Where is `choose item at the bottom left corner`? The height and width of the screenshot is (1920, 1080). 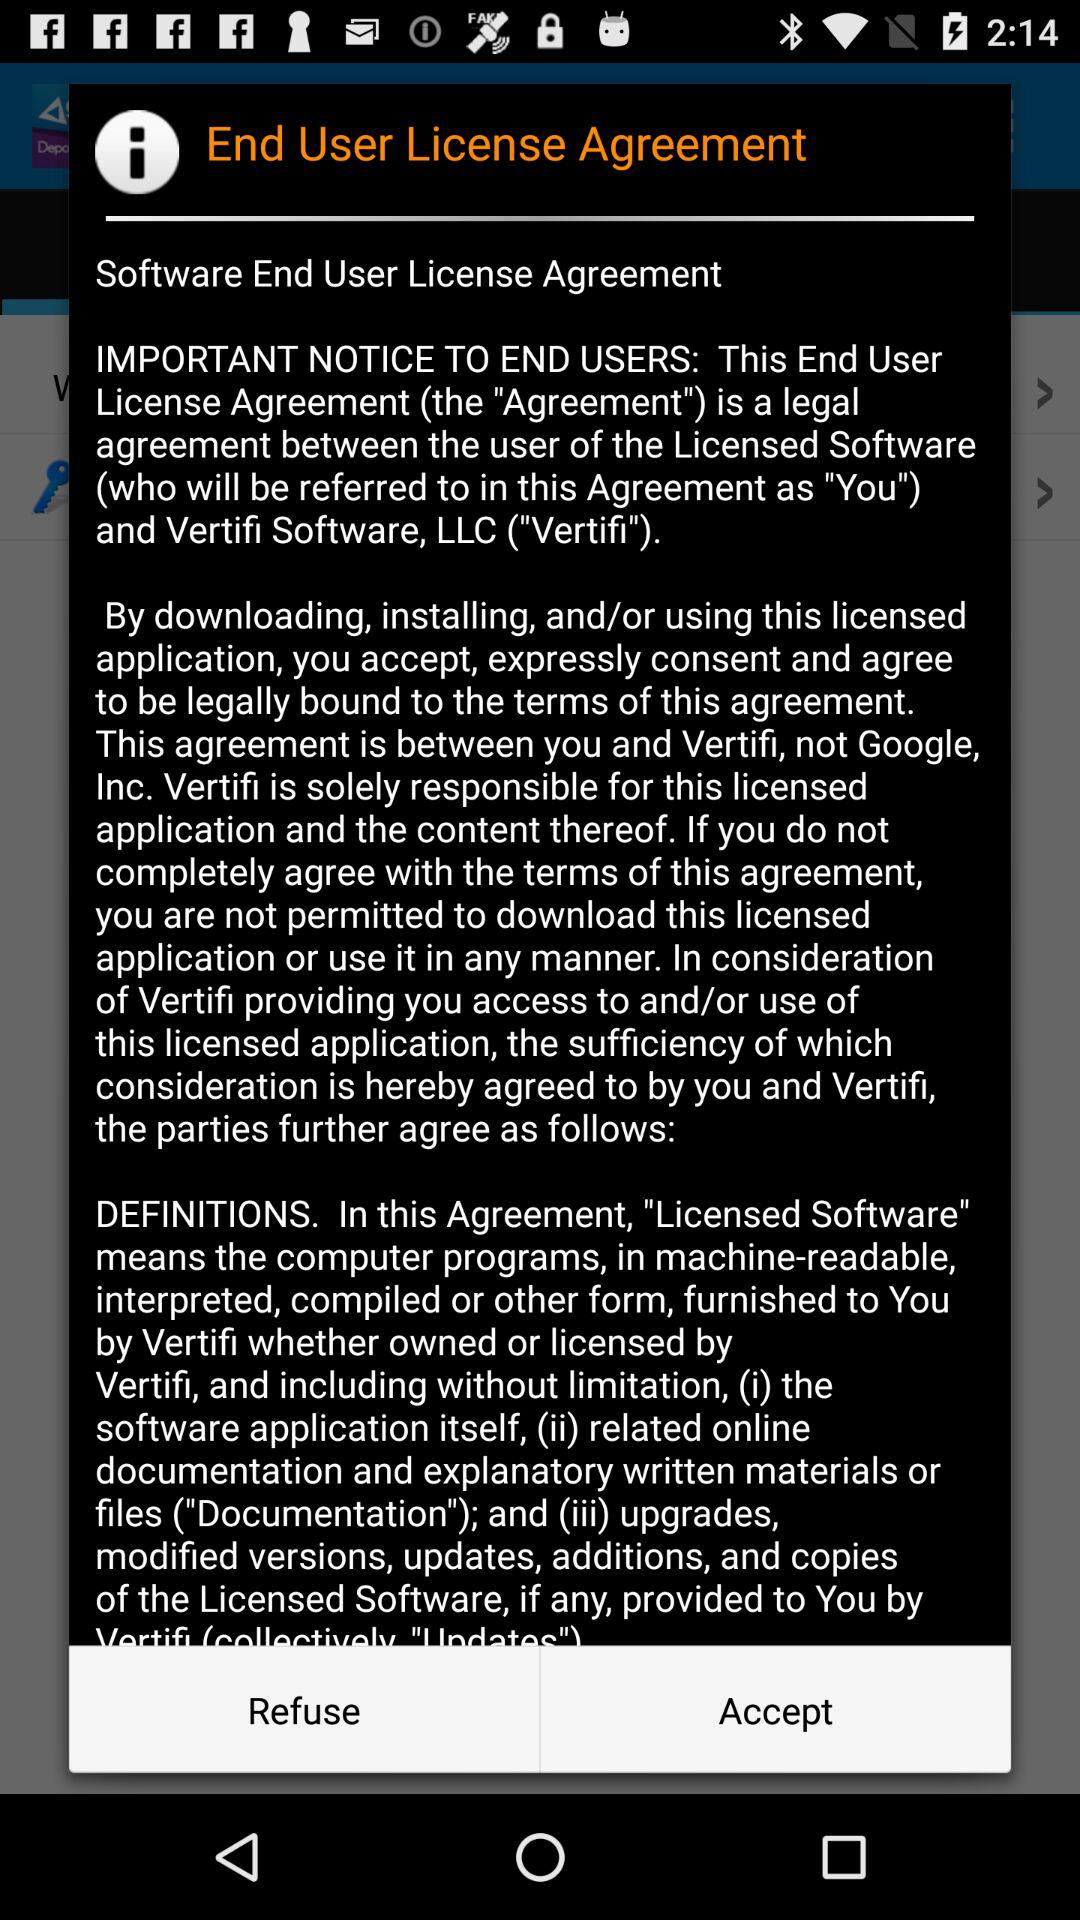
choose item at the bottom left corner is located at coordinates (304, 1710).